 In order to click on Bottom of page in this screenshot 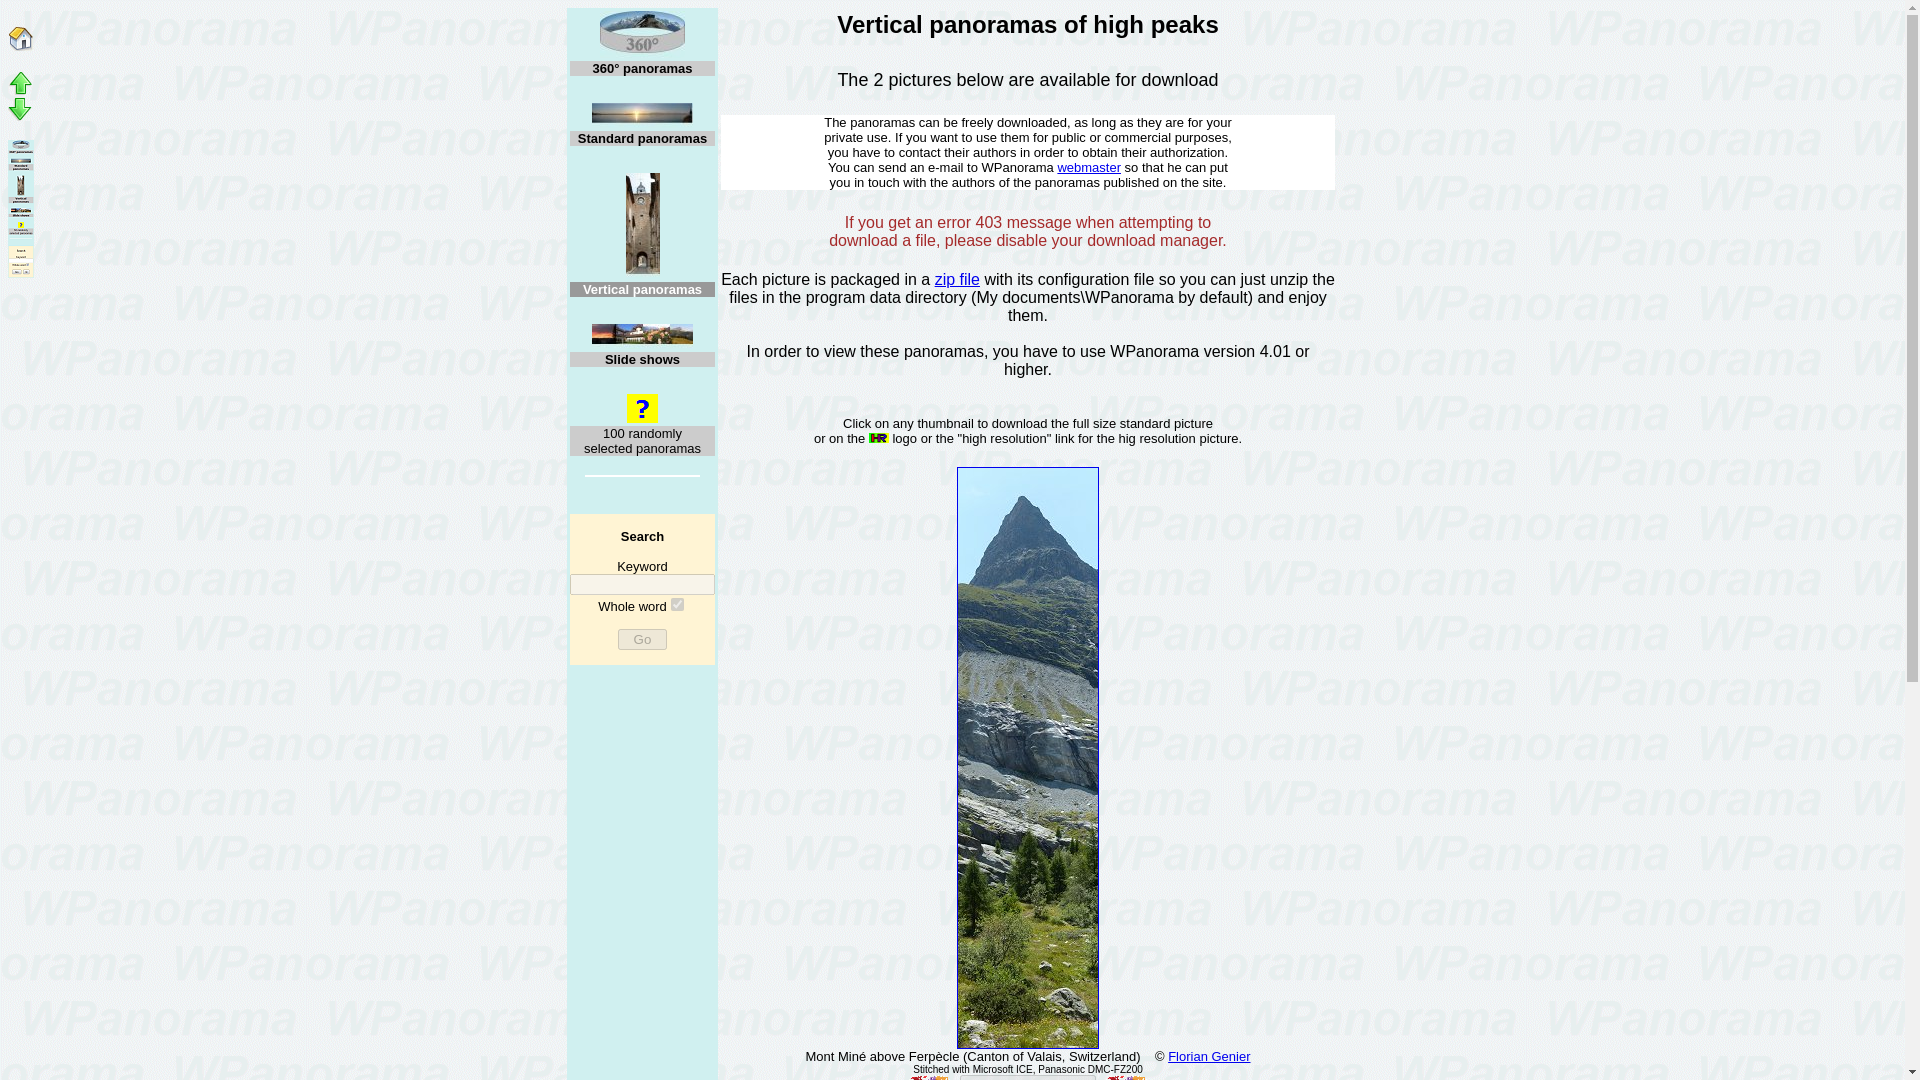, I will do `click(20, 116)`.